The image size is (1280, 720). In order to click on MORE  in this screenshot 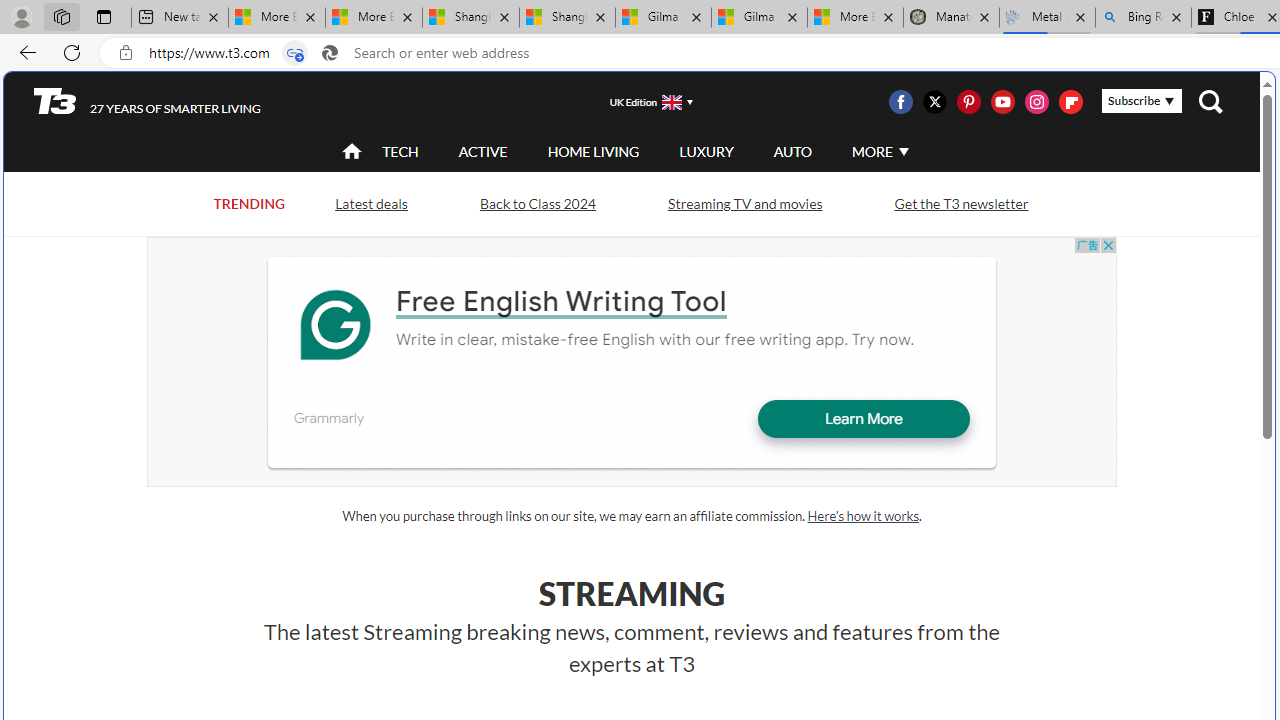, I will do `click(878, 152)`.